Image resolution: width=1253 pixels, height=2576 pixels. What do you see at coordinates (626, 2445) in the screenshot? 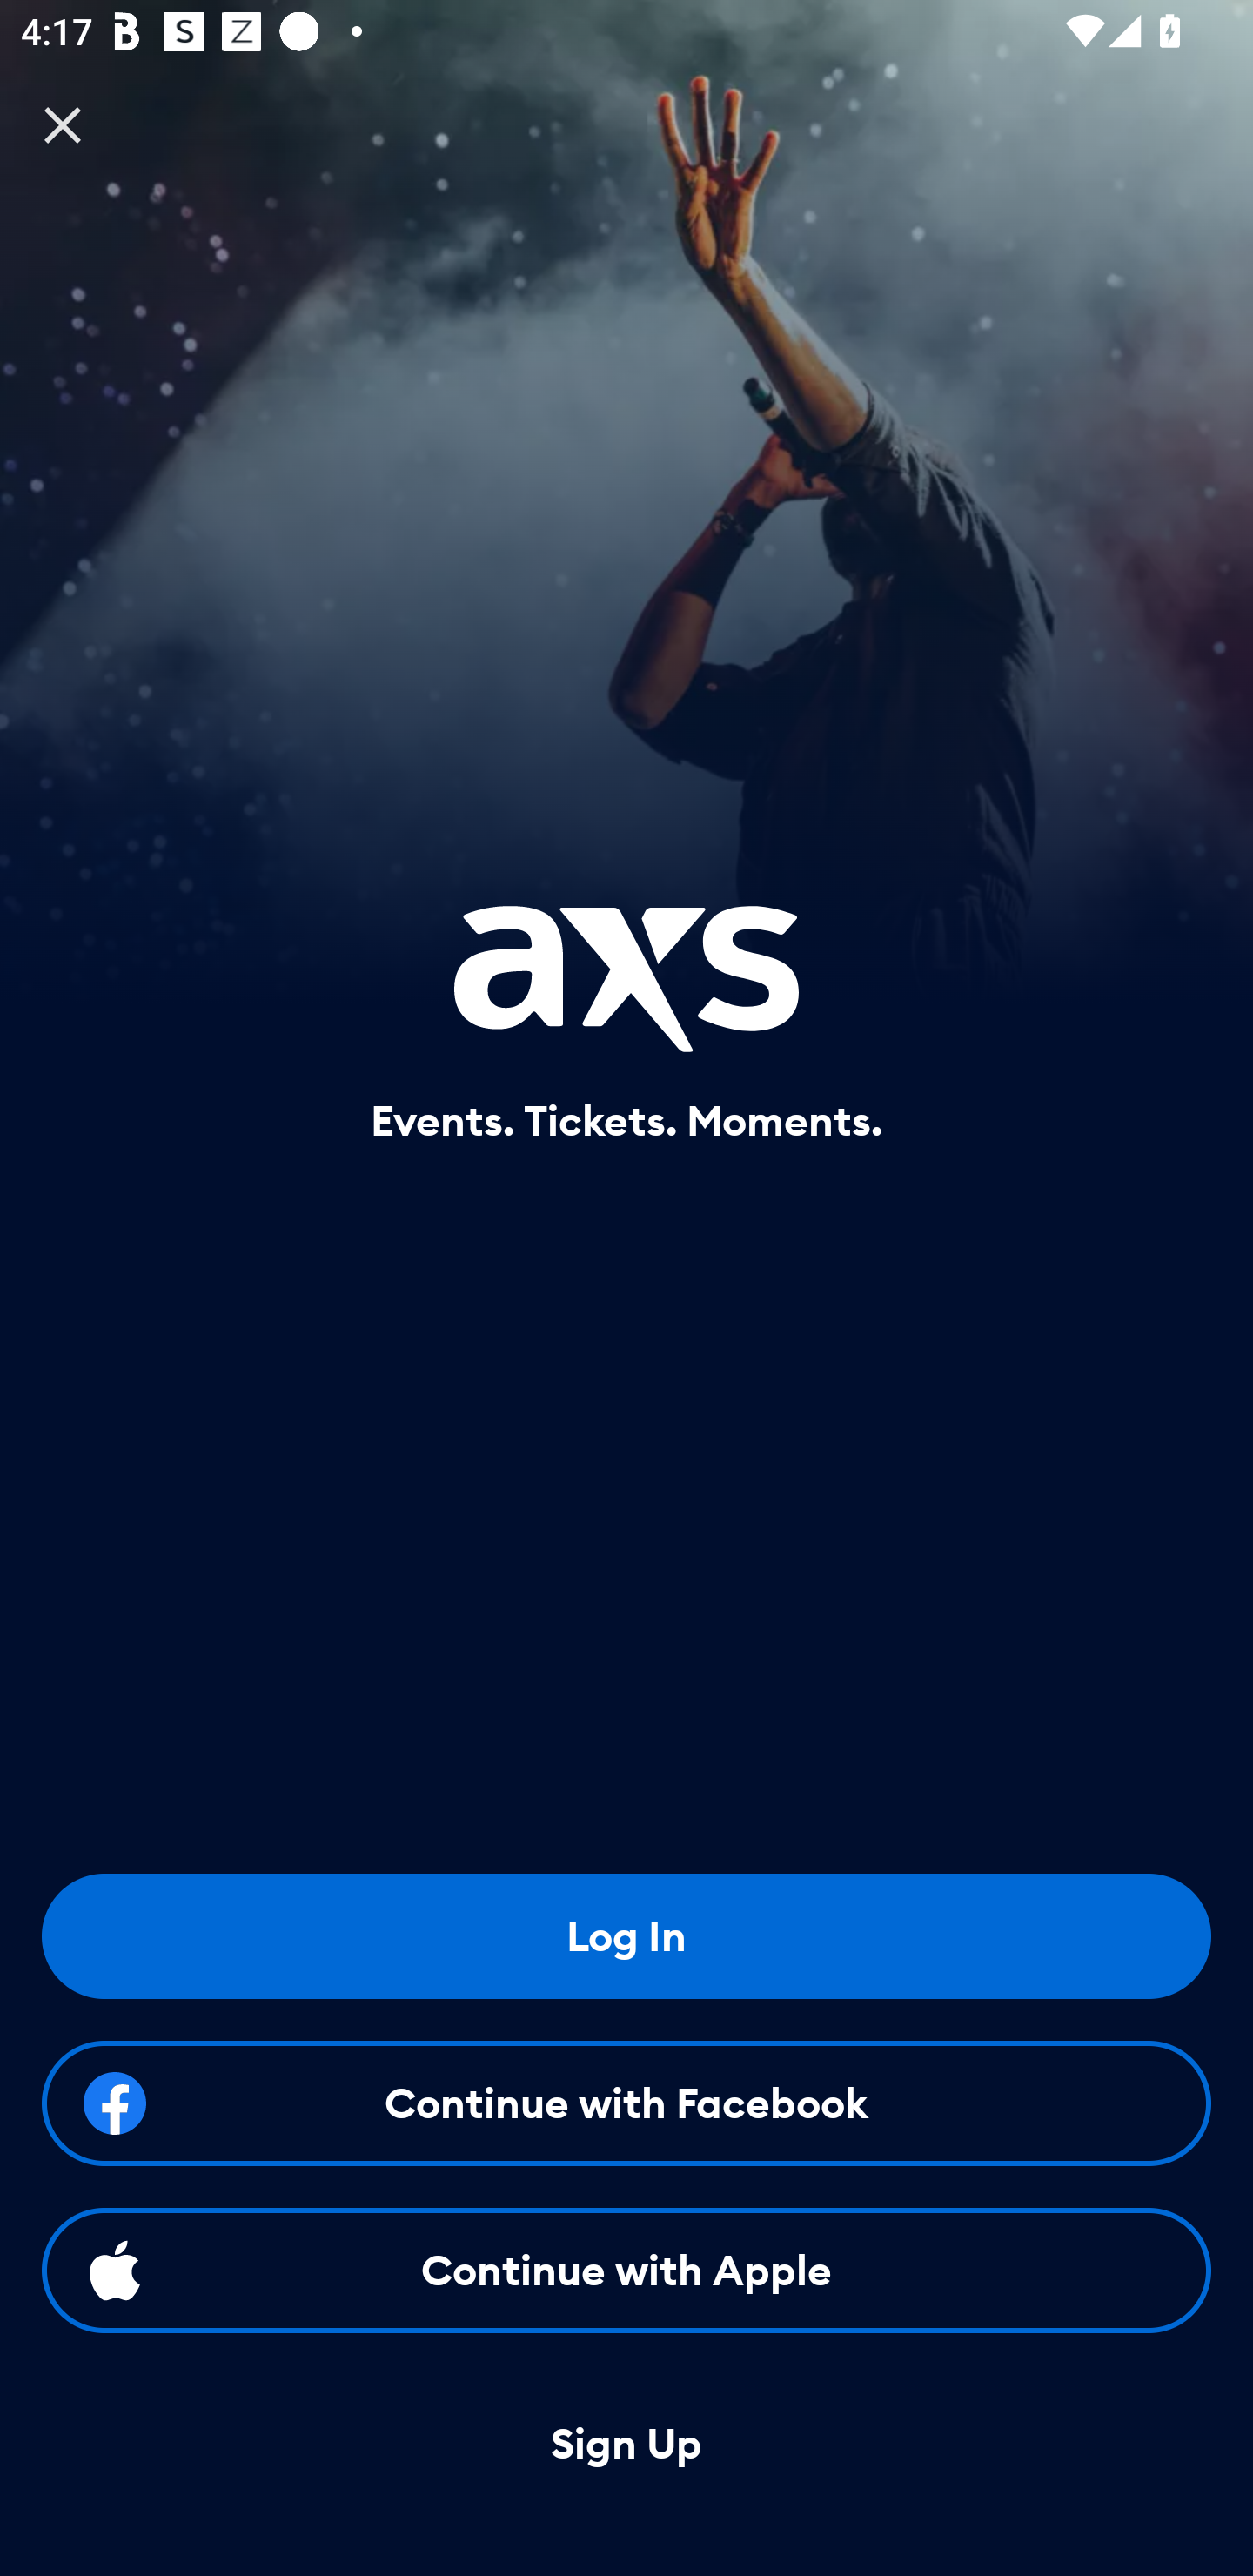
I see `Sign Up` at bounding box center [626, 2445].